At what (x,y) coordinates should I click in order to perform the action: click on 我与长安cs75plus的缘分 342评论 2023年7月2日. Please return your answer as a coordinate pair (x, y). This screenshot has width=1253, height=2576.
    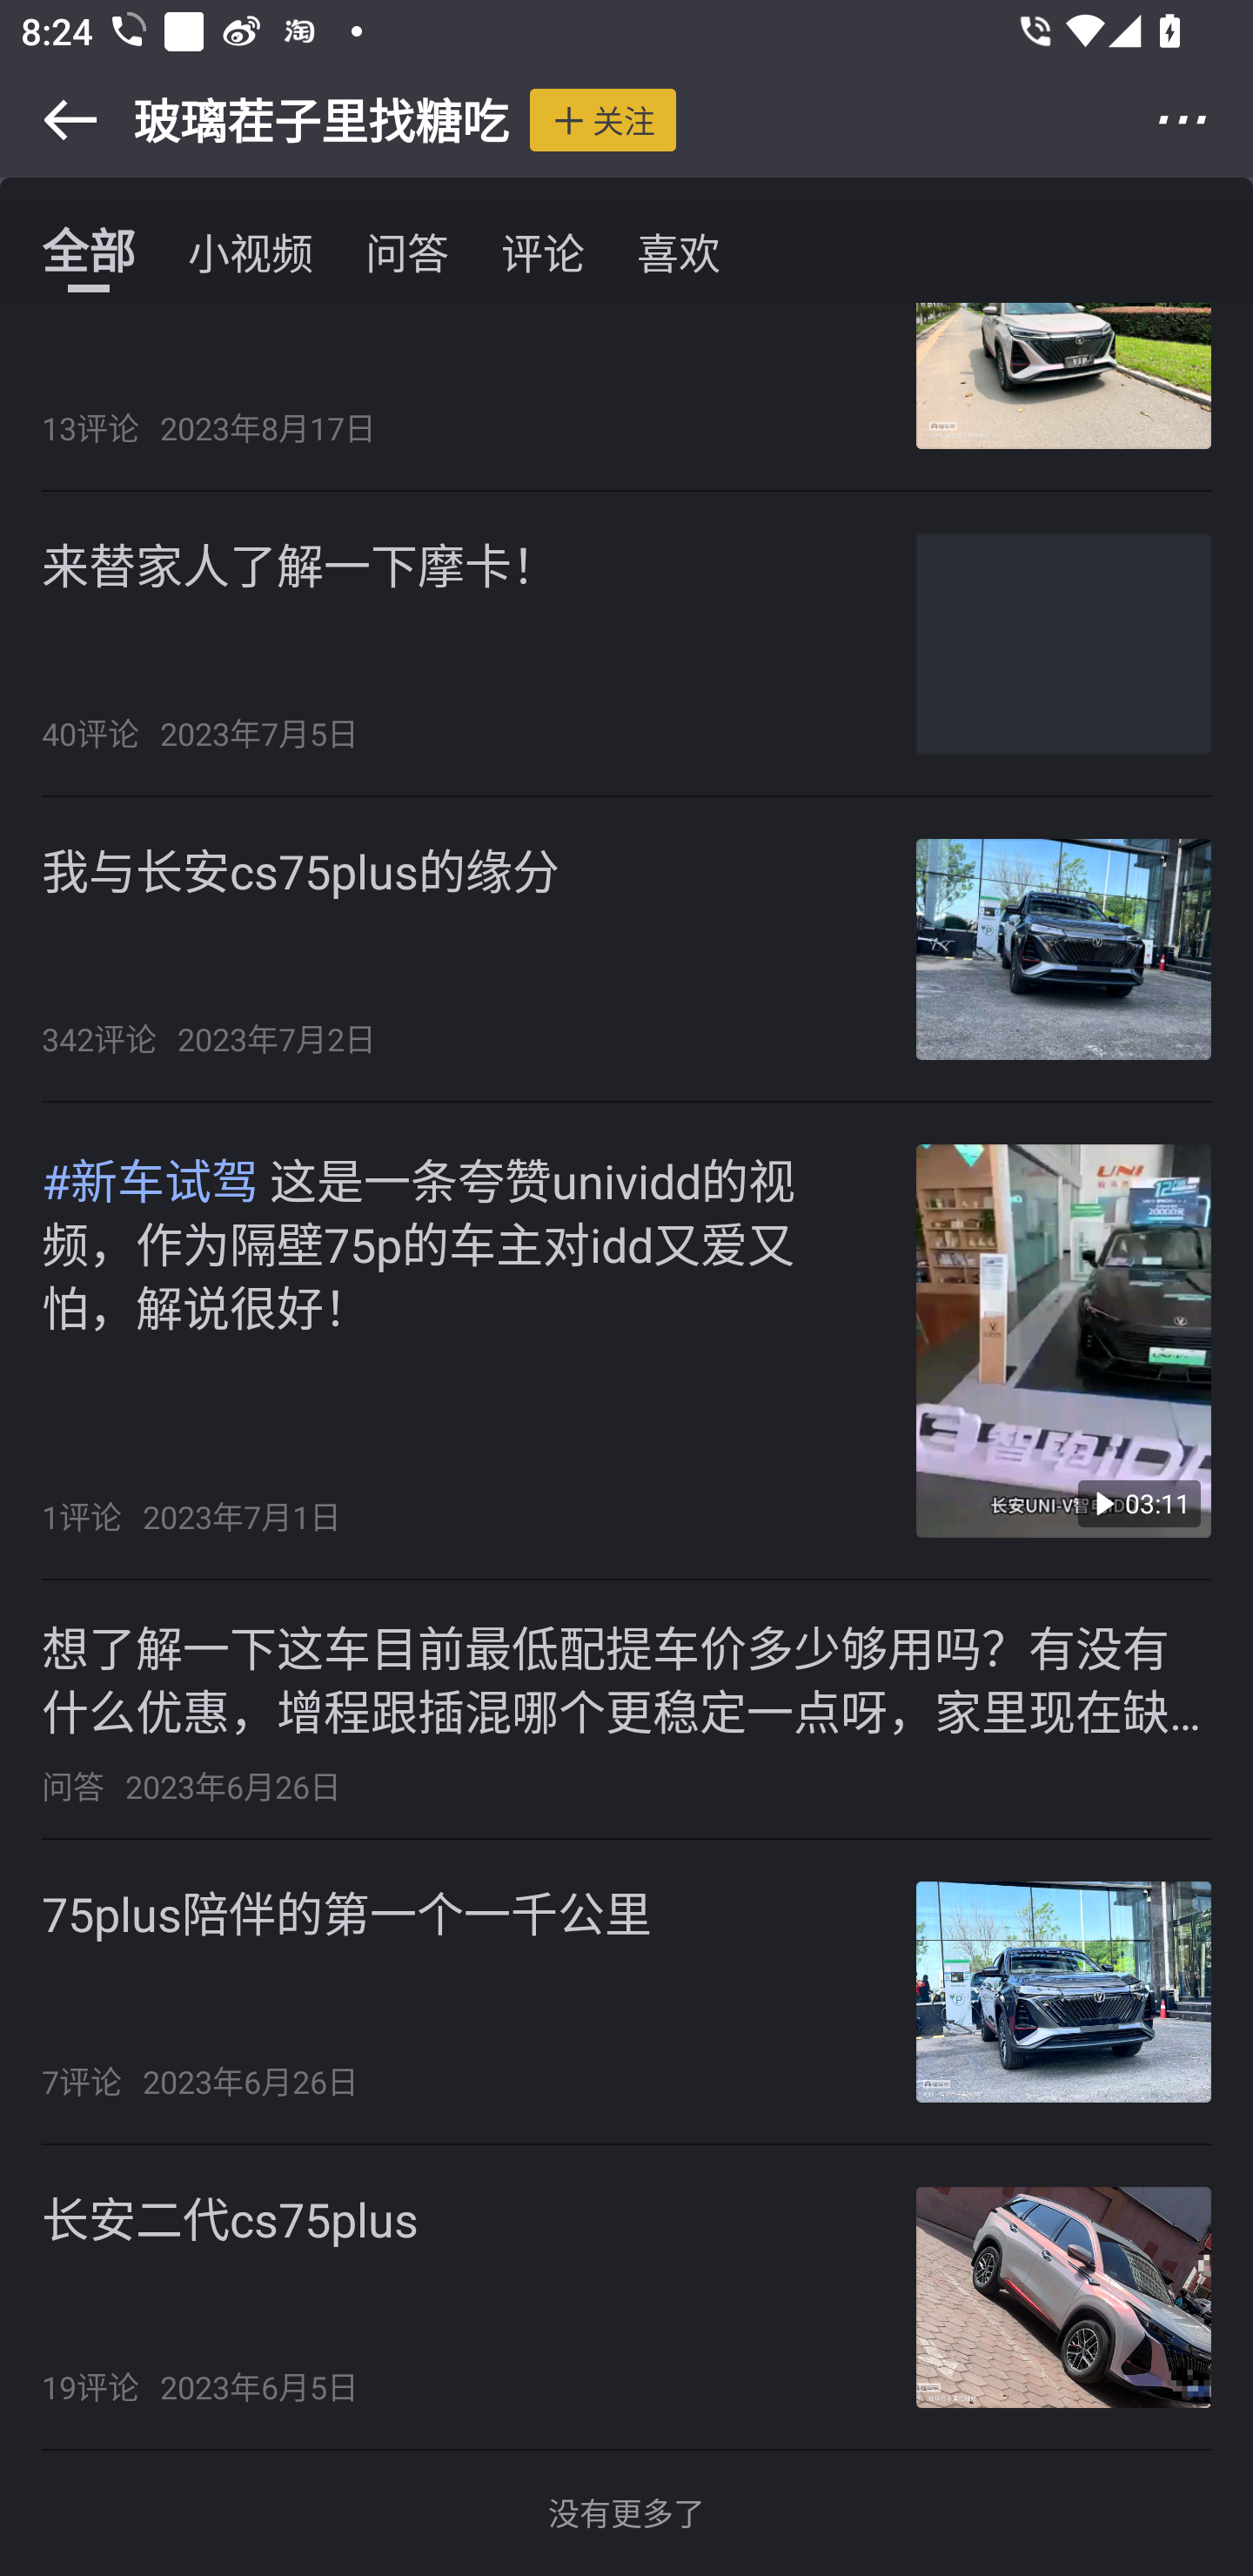
    Looking at the image, I should click on (626, 949).